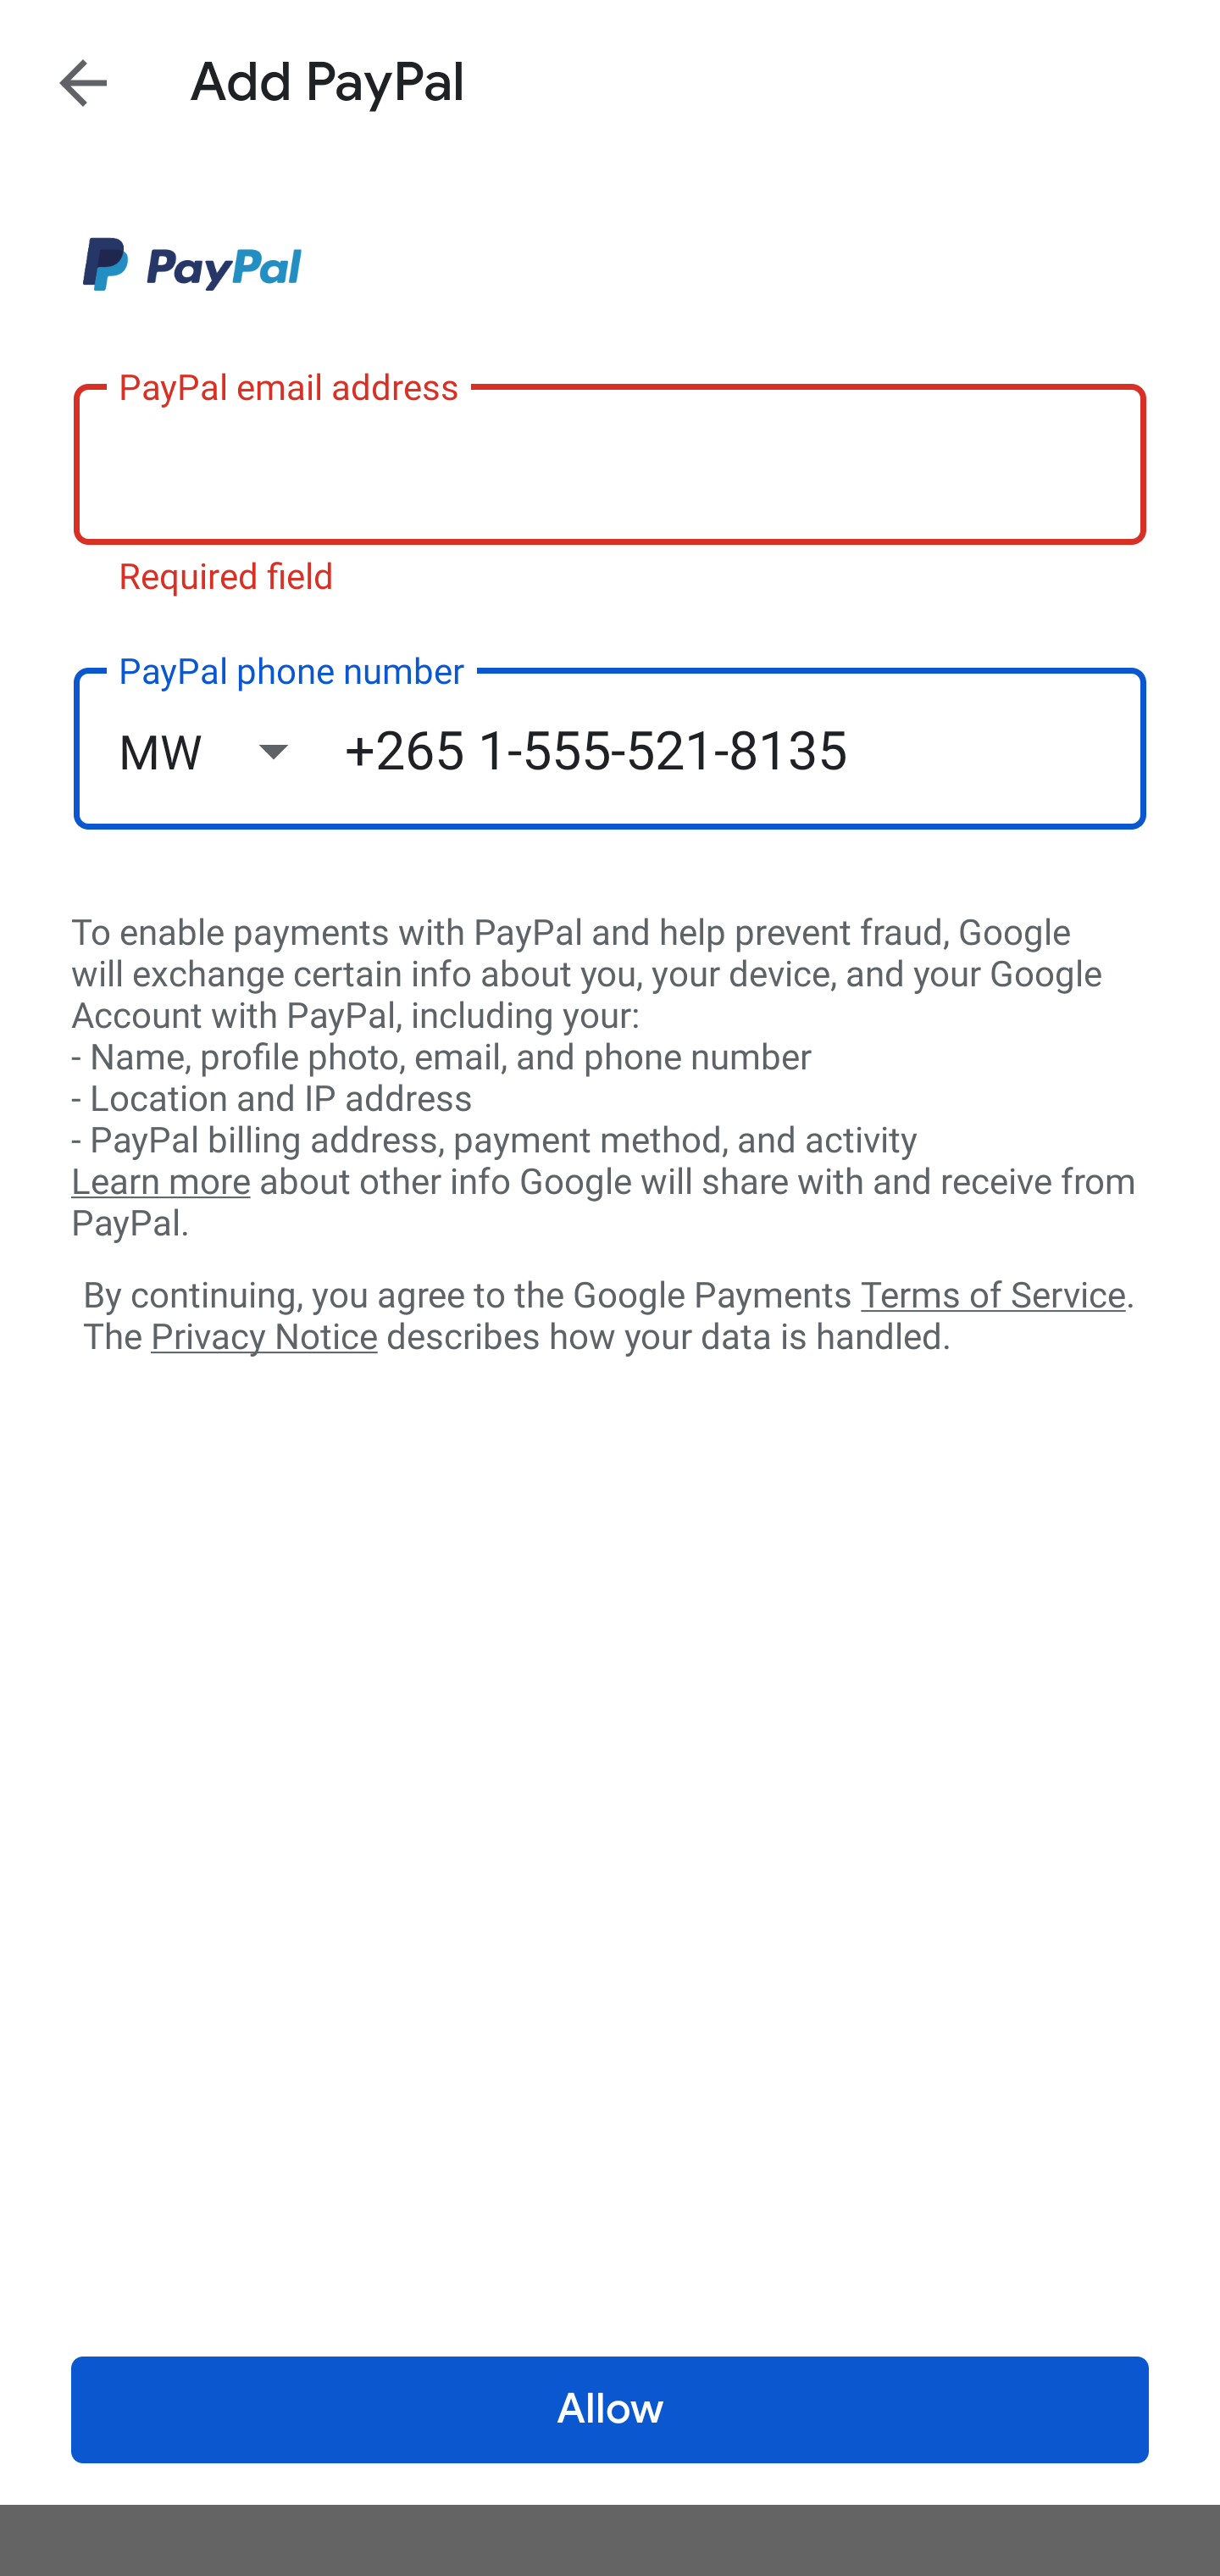 The image size is (1220, 2576). What do you see at coordinates (83, 82) in the screenshot?
I see `Navigate up` at bounding box center [83, 82].